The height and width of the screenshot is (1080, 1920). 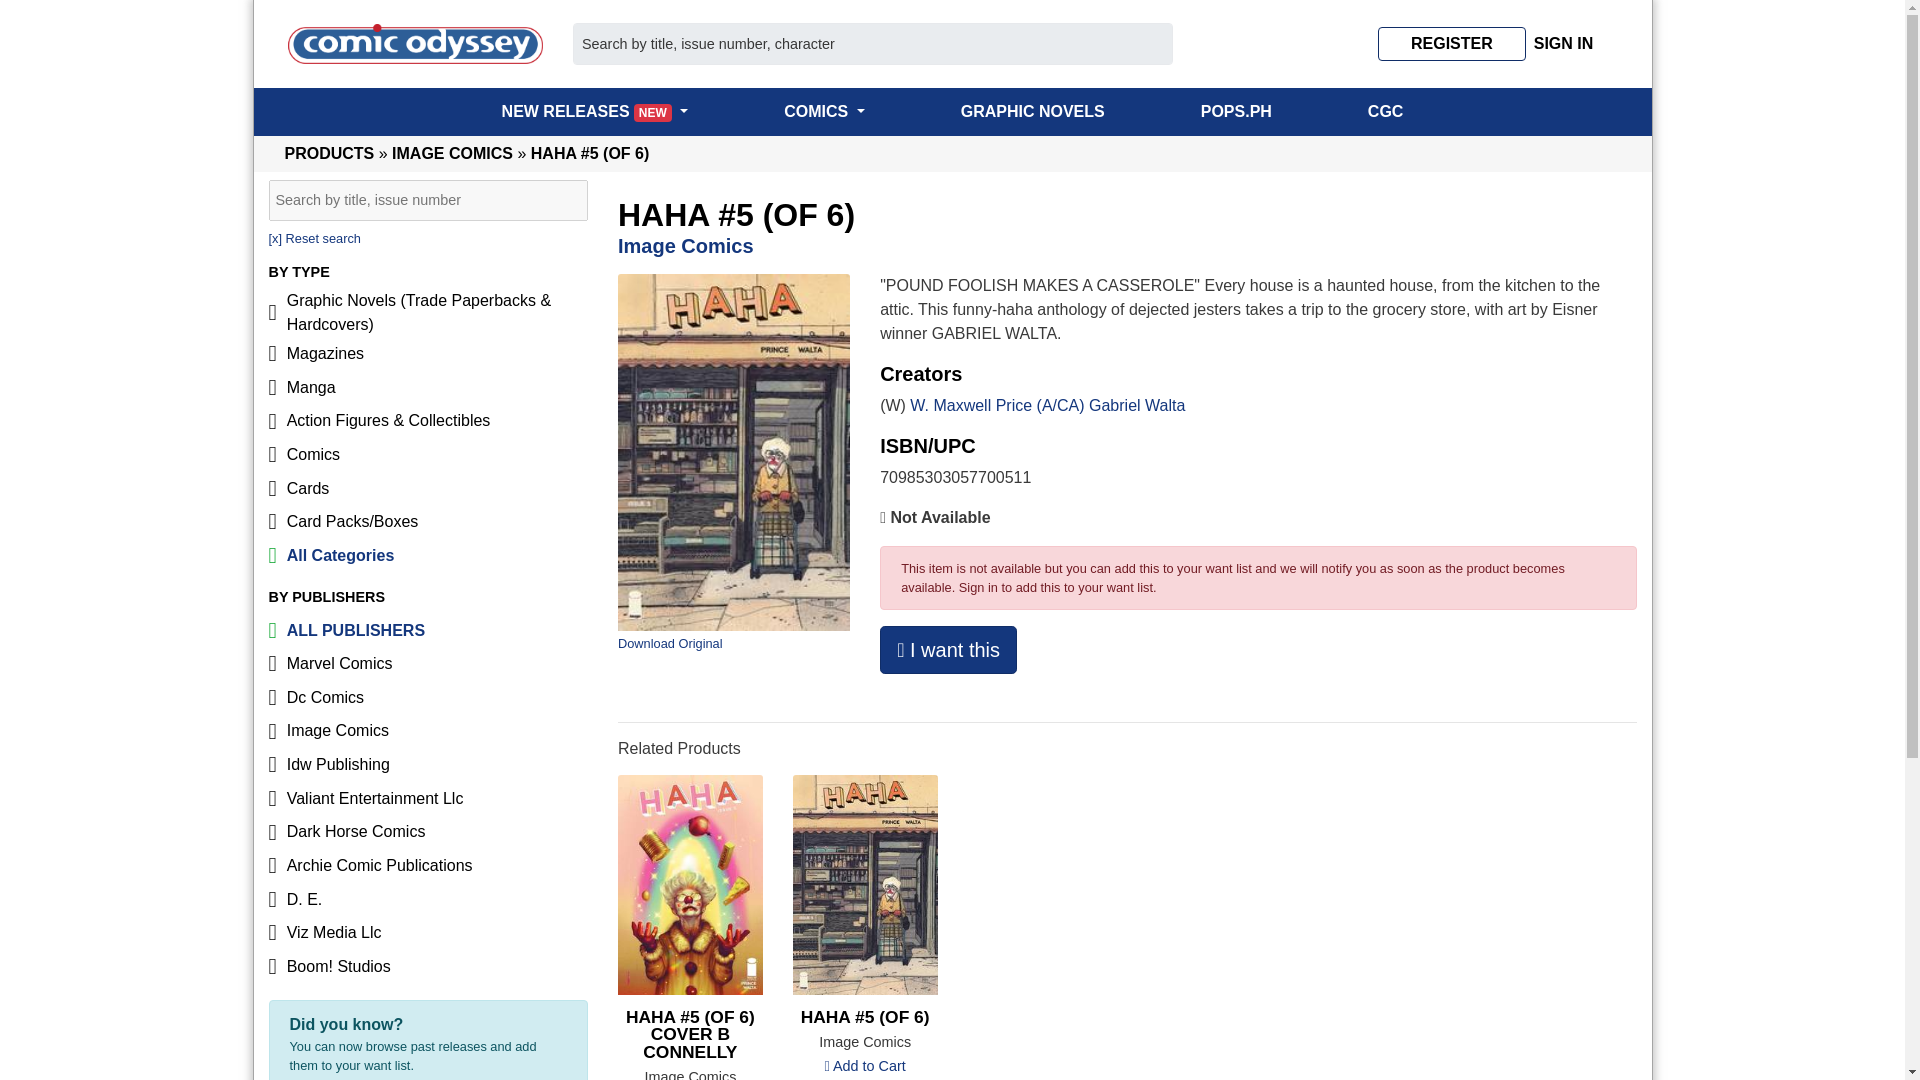 I want to click on POPS.PH, so click(x=1236, y=112).